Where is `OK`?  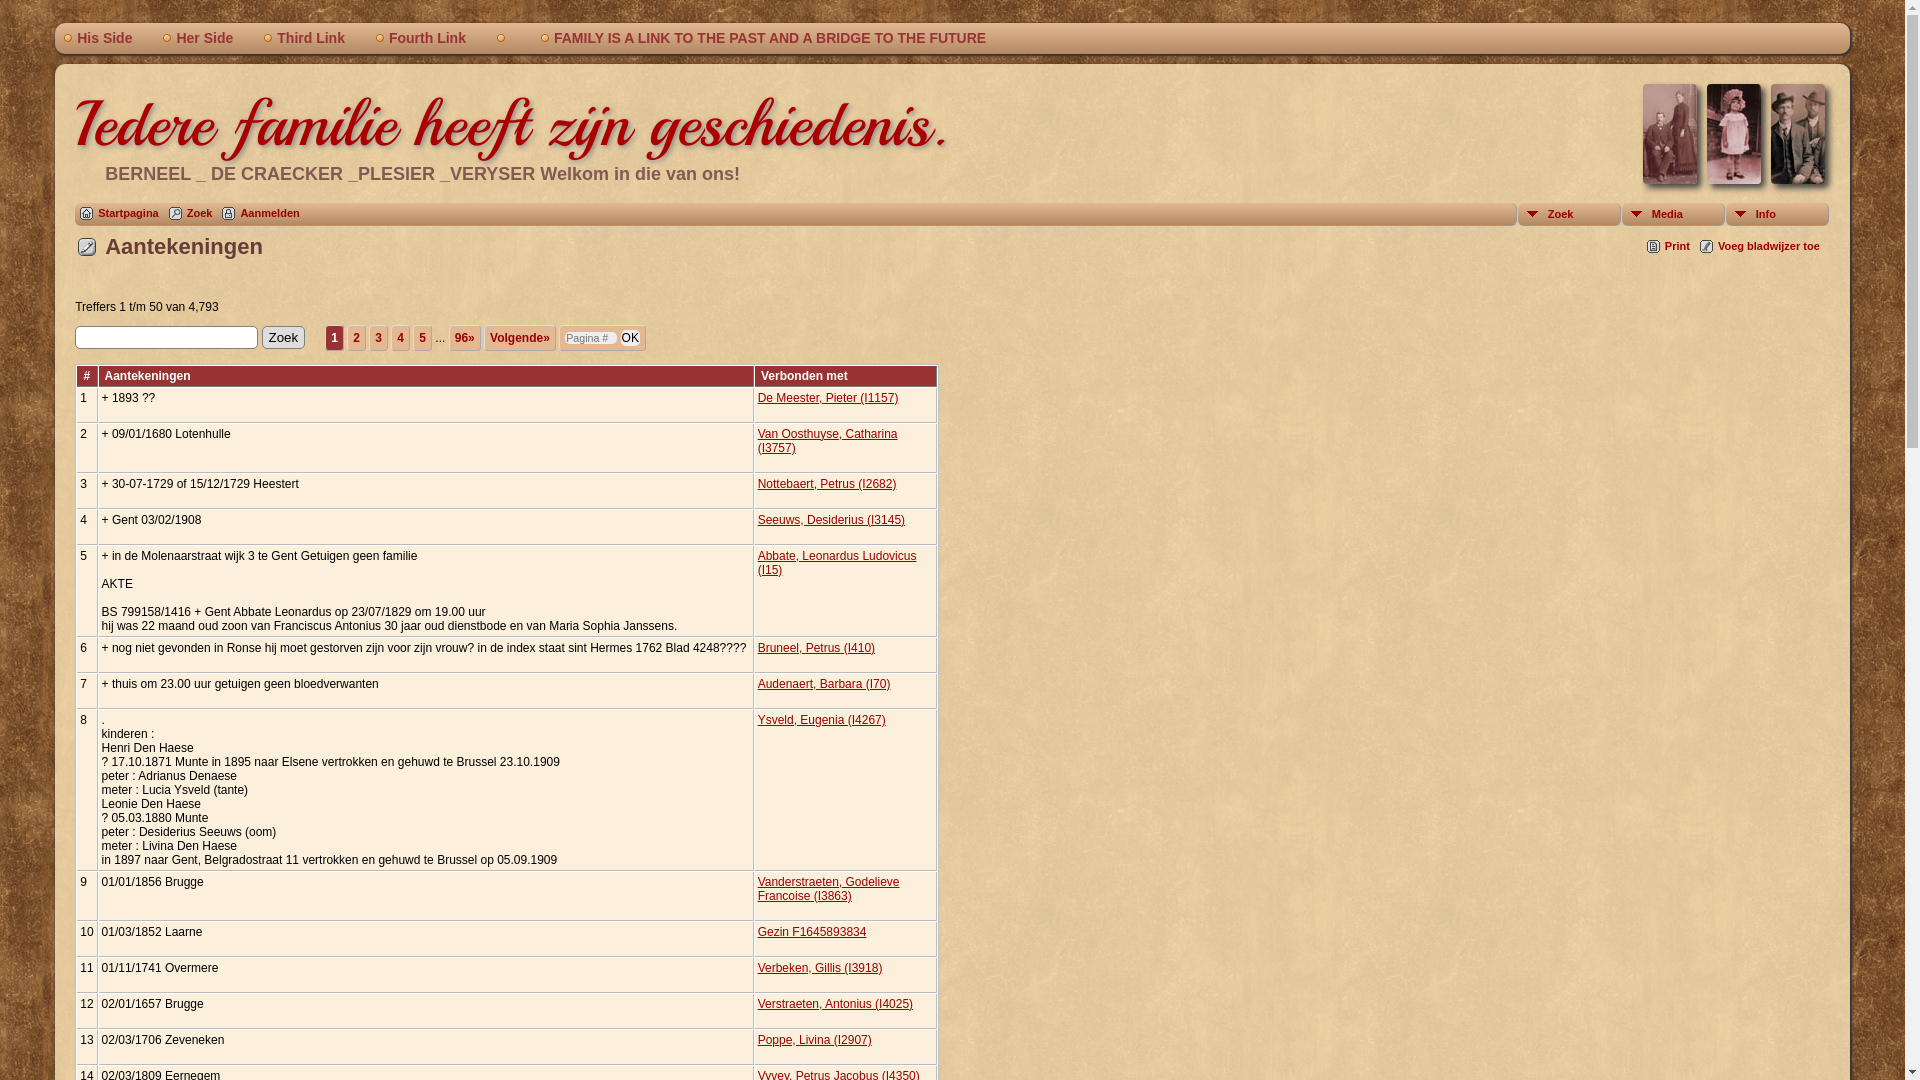 OK is located at coordinates (630, 338).